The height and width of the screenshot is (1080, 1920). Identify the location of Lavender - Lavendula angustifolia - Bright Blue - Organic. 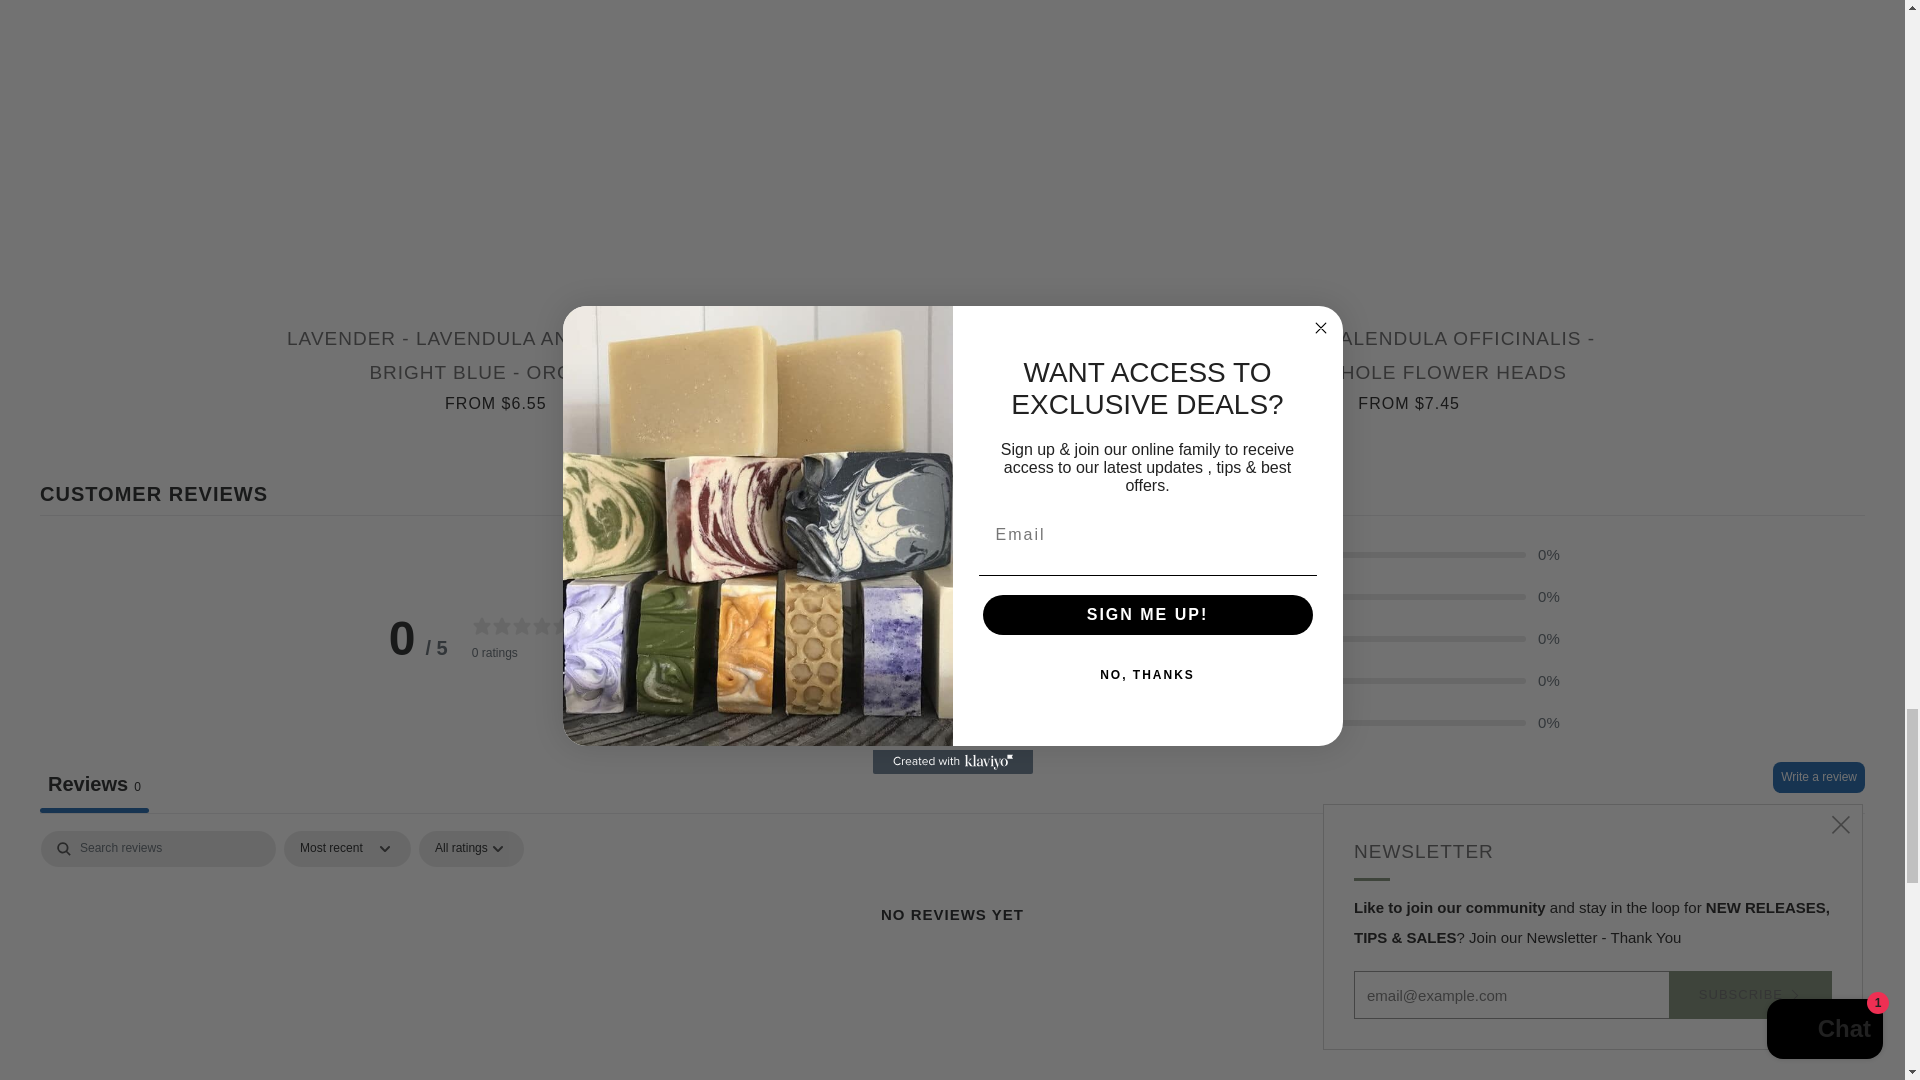
(496, 366).